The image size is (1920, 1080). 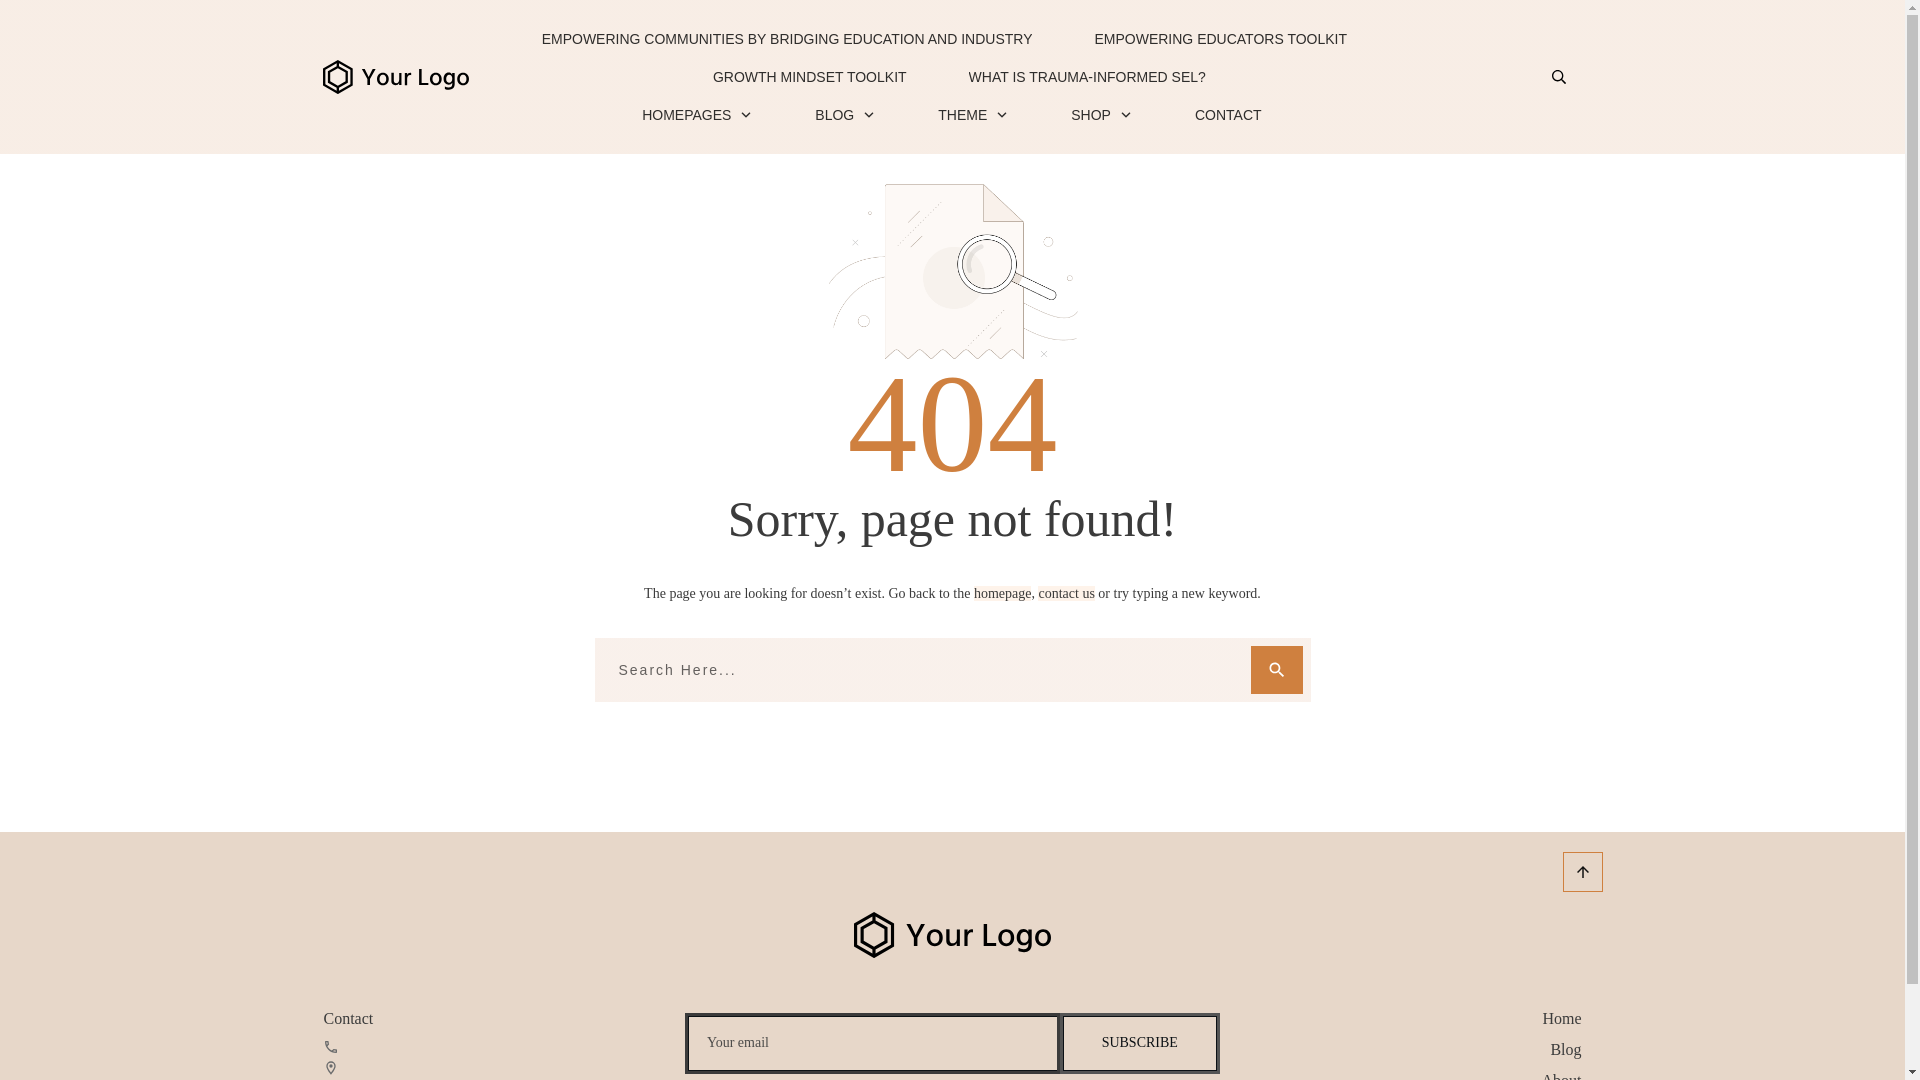 I want to click on CONTACT, so click(x=1228, y=114).